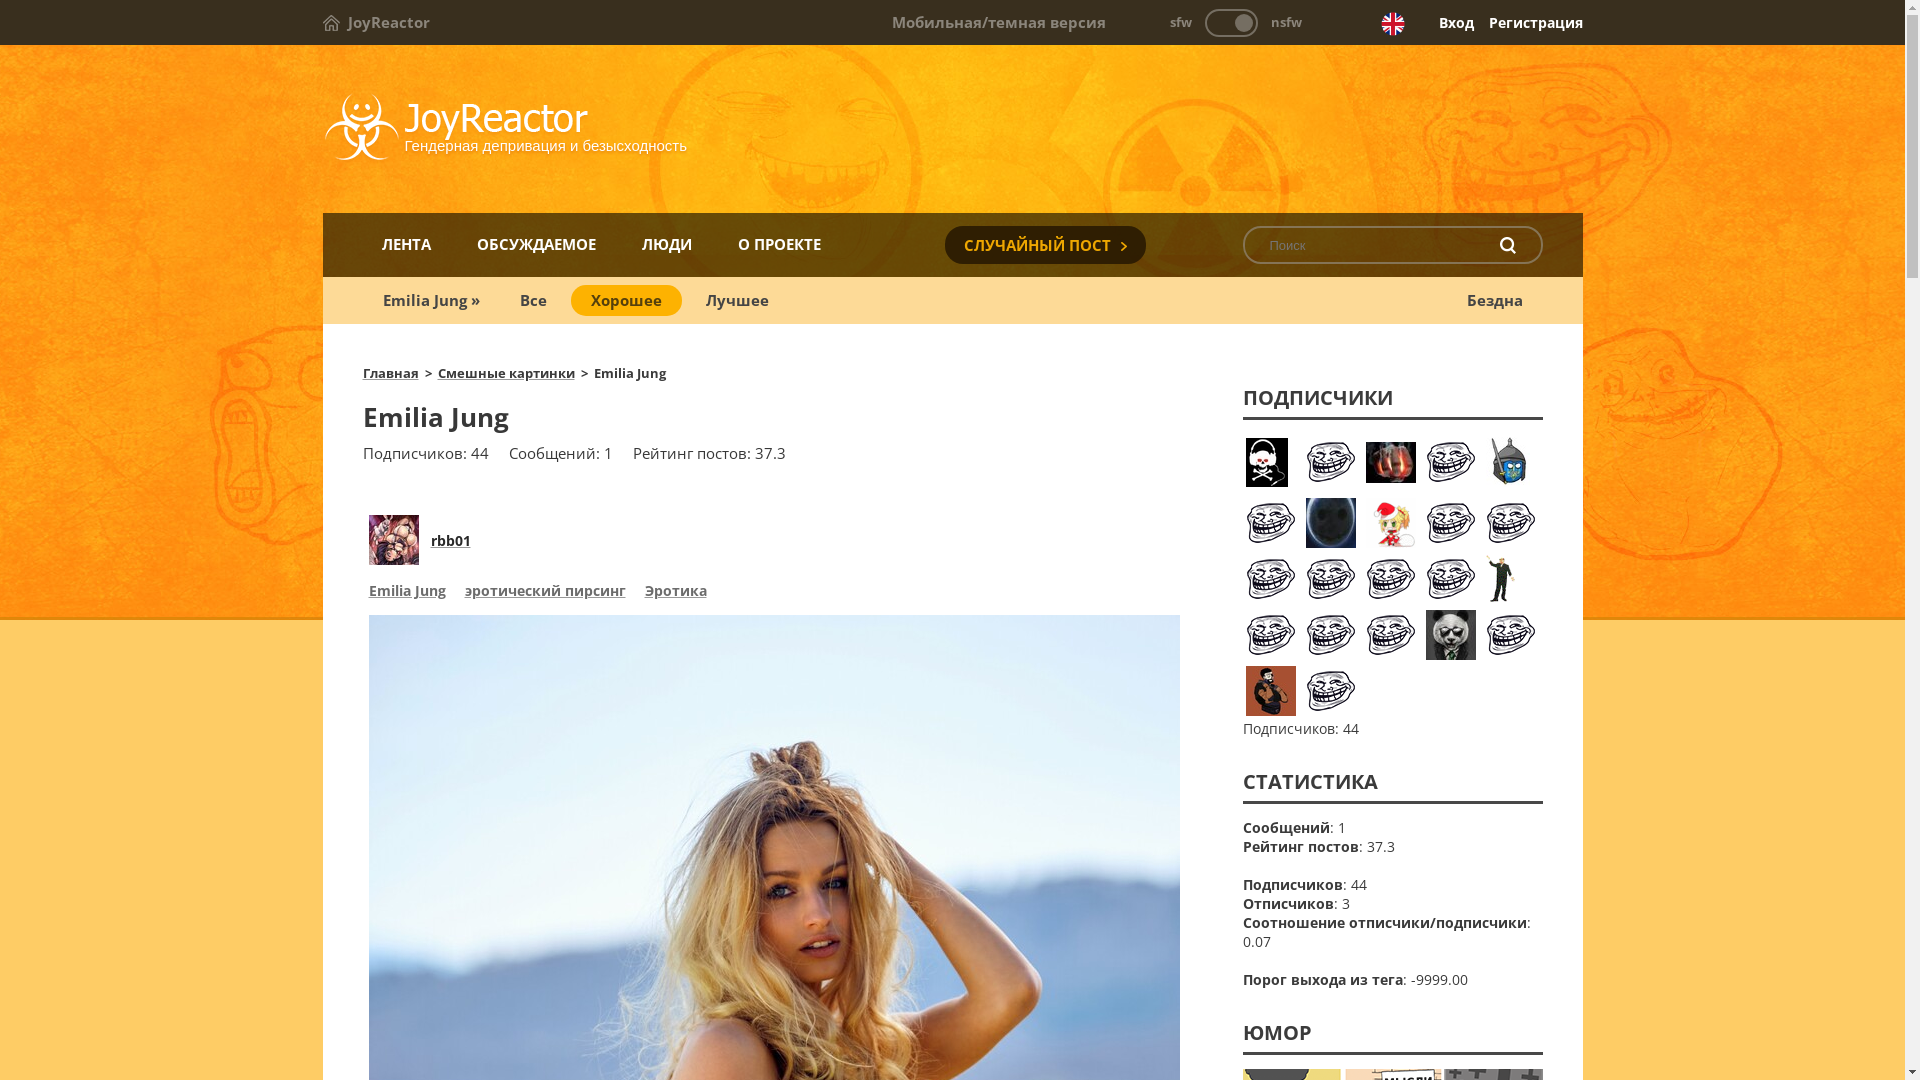  Describe the element at coordinates (376, 22) in the screenshot. I see `JoyReactor` at that location.